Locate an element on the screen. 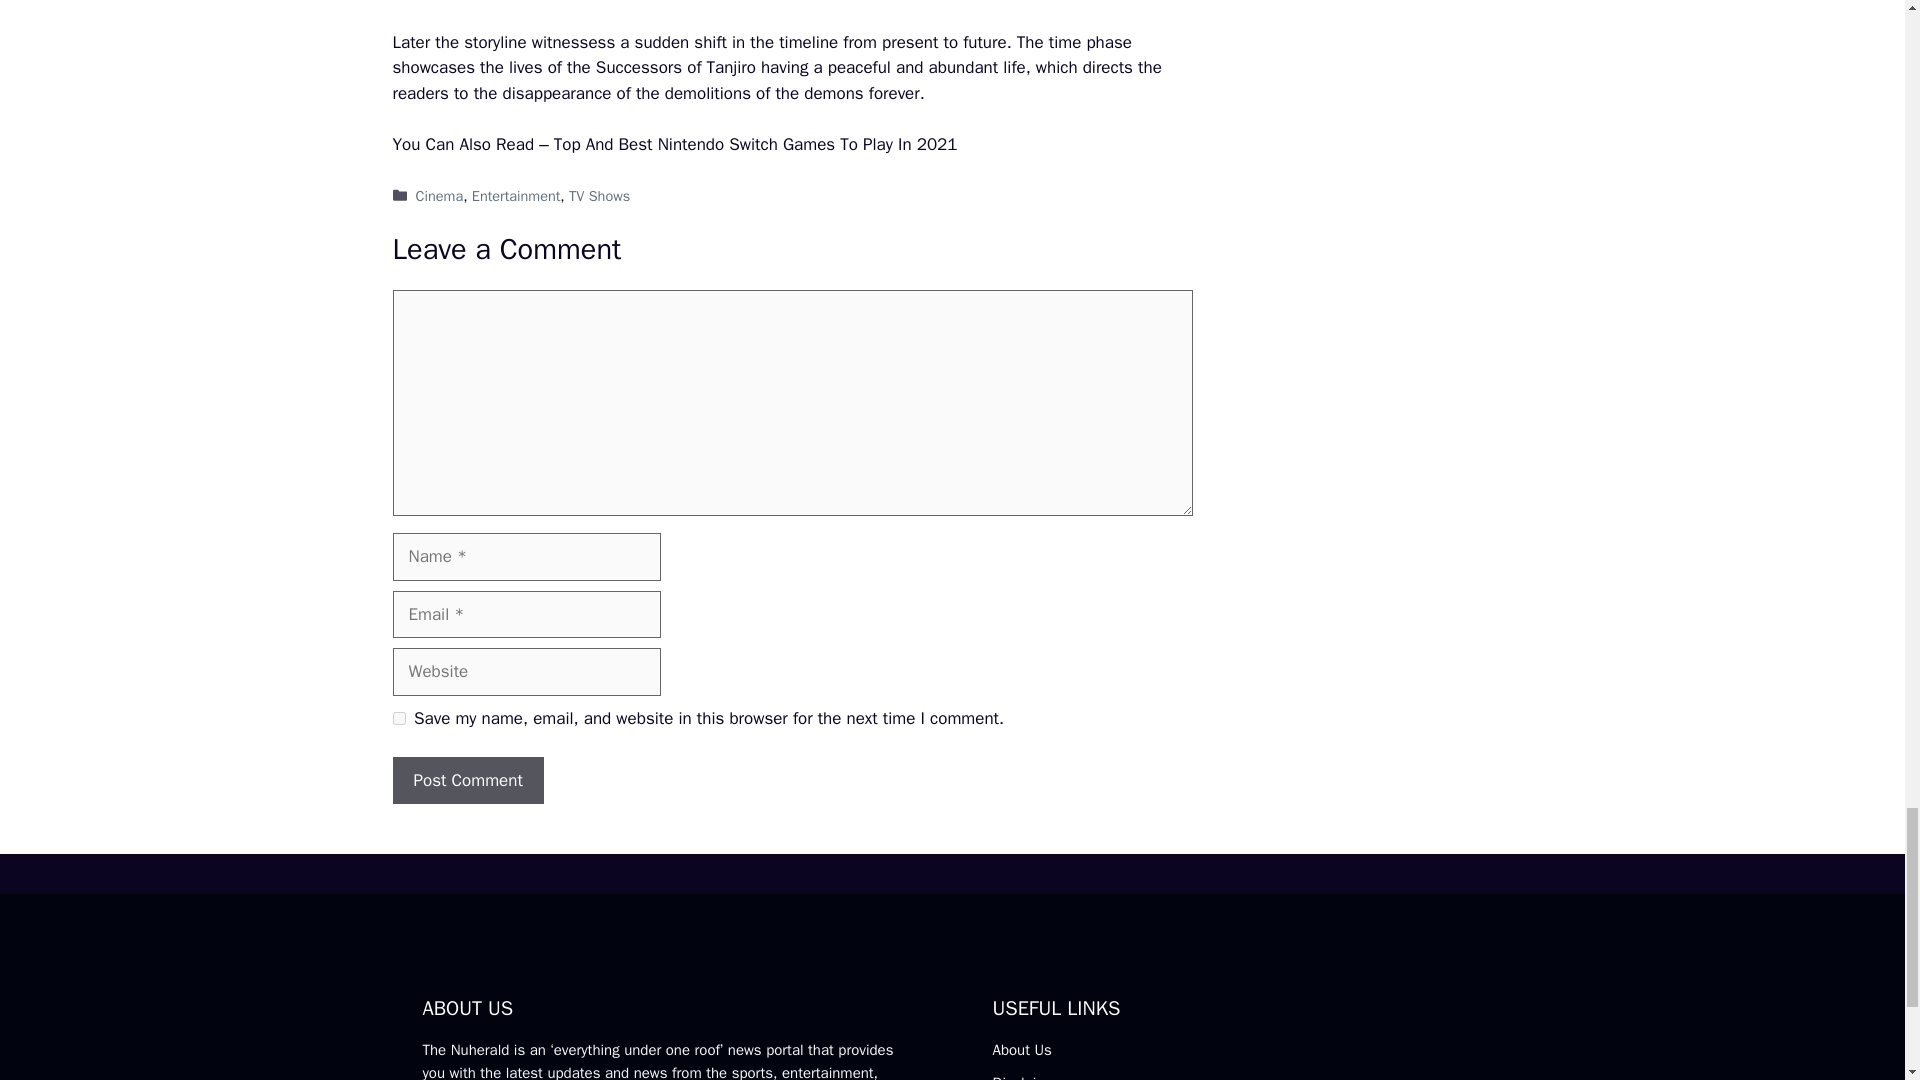  Disclaimer is located at coordinates (1026, 1076).